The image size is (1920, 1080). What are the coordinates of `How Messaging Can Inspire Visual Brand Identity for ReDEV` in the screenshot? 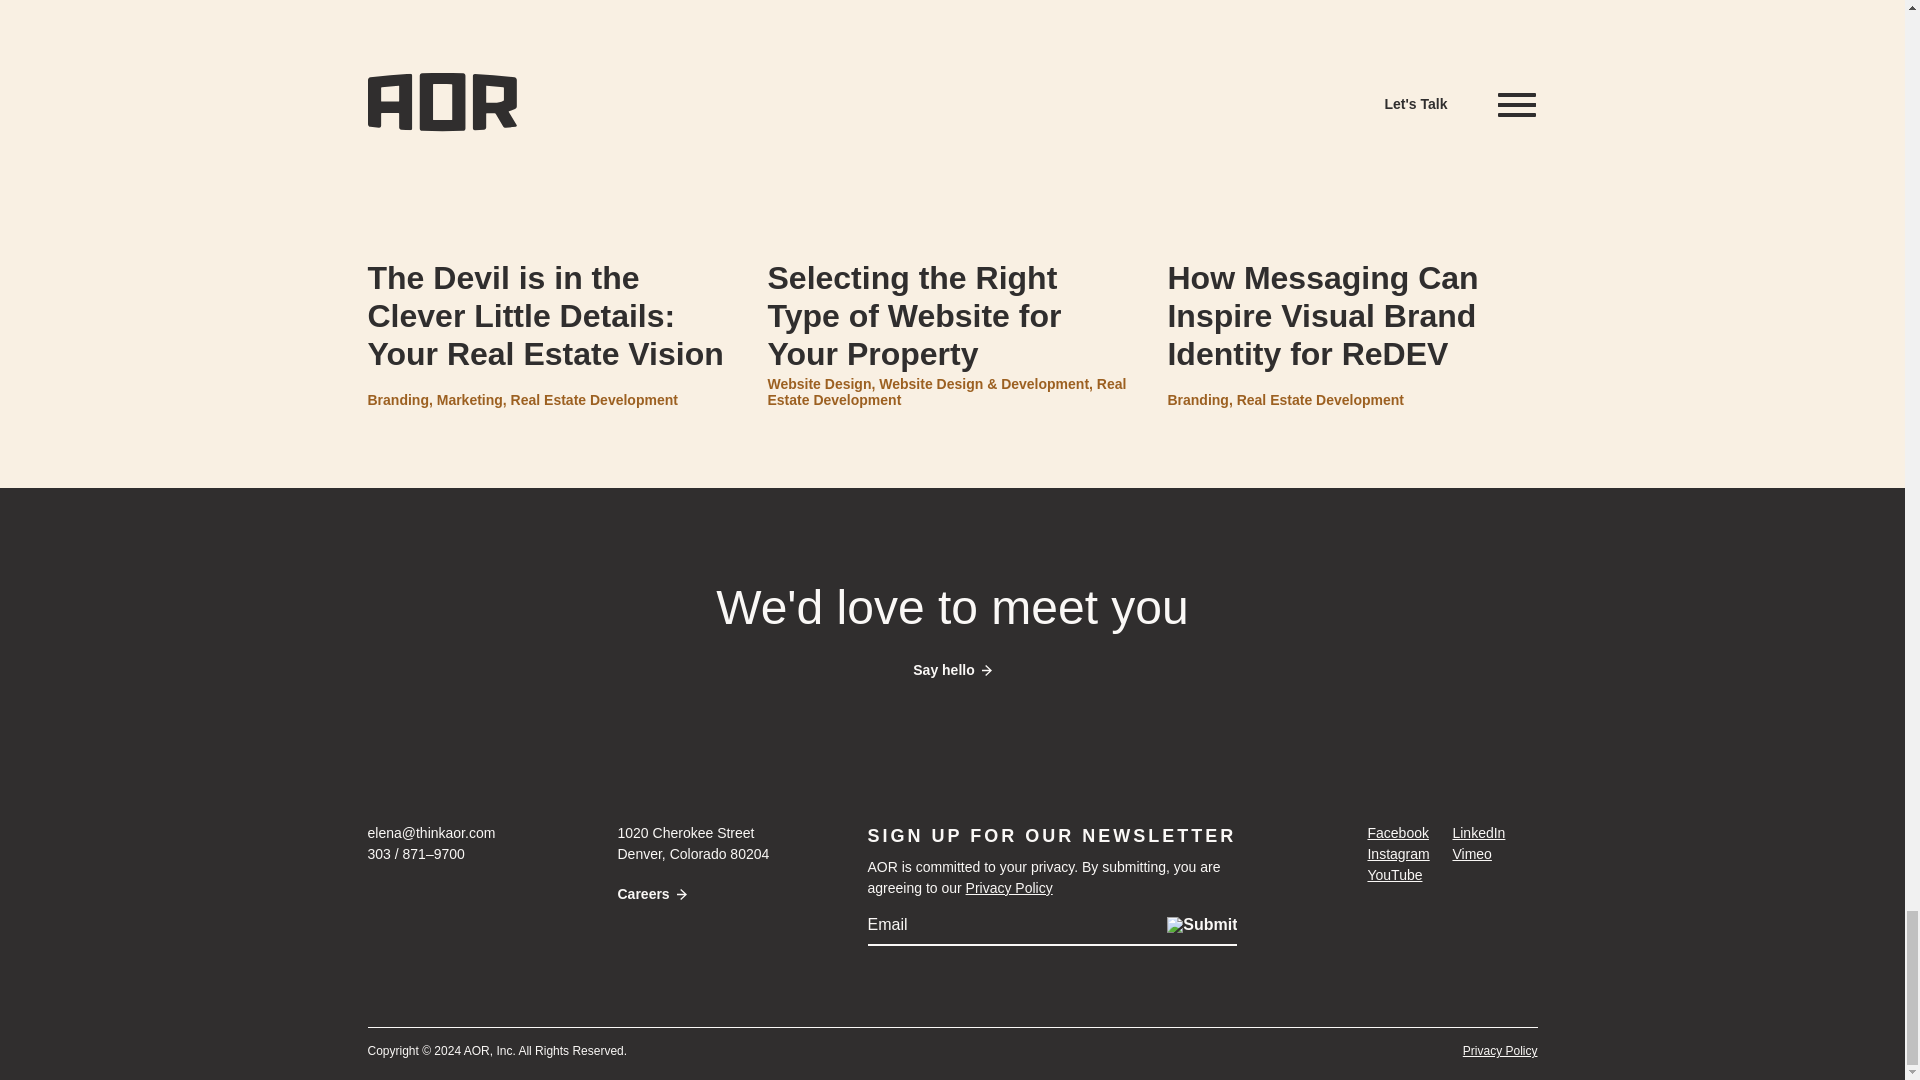 It's located at (1352, 316).